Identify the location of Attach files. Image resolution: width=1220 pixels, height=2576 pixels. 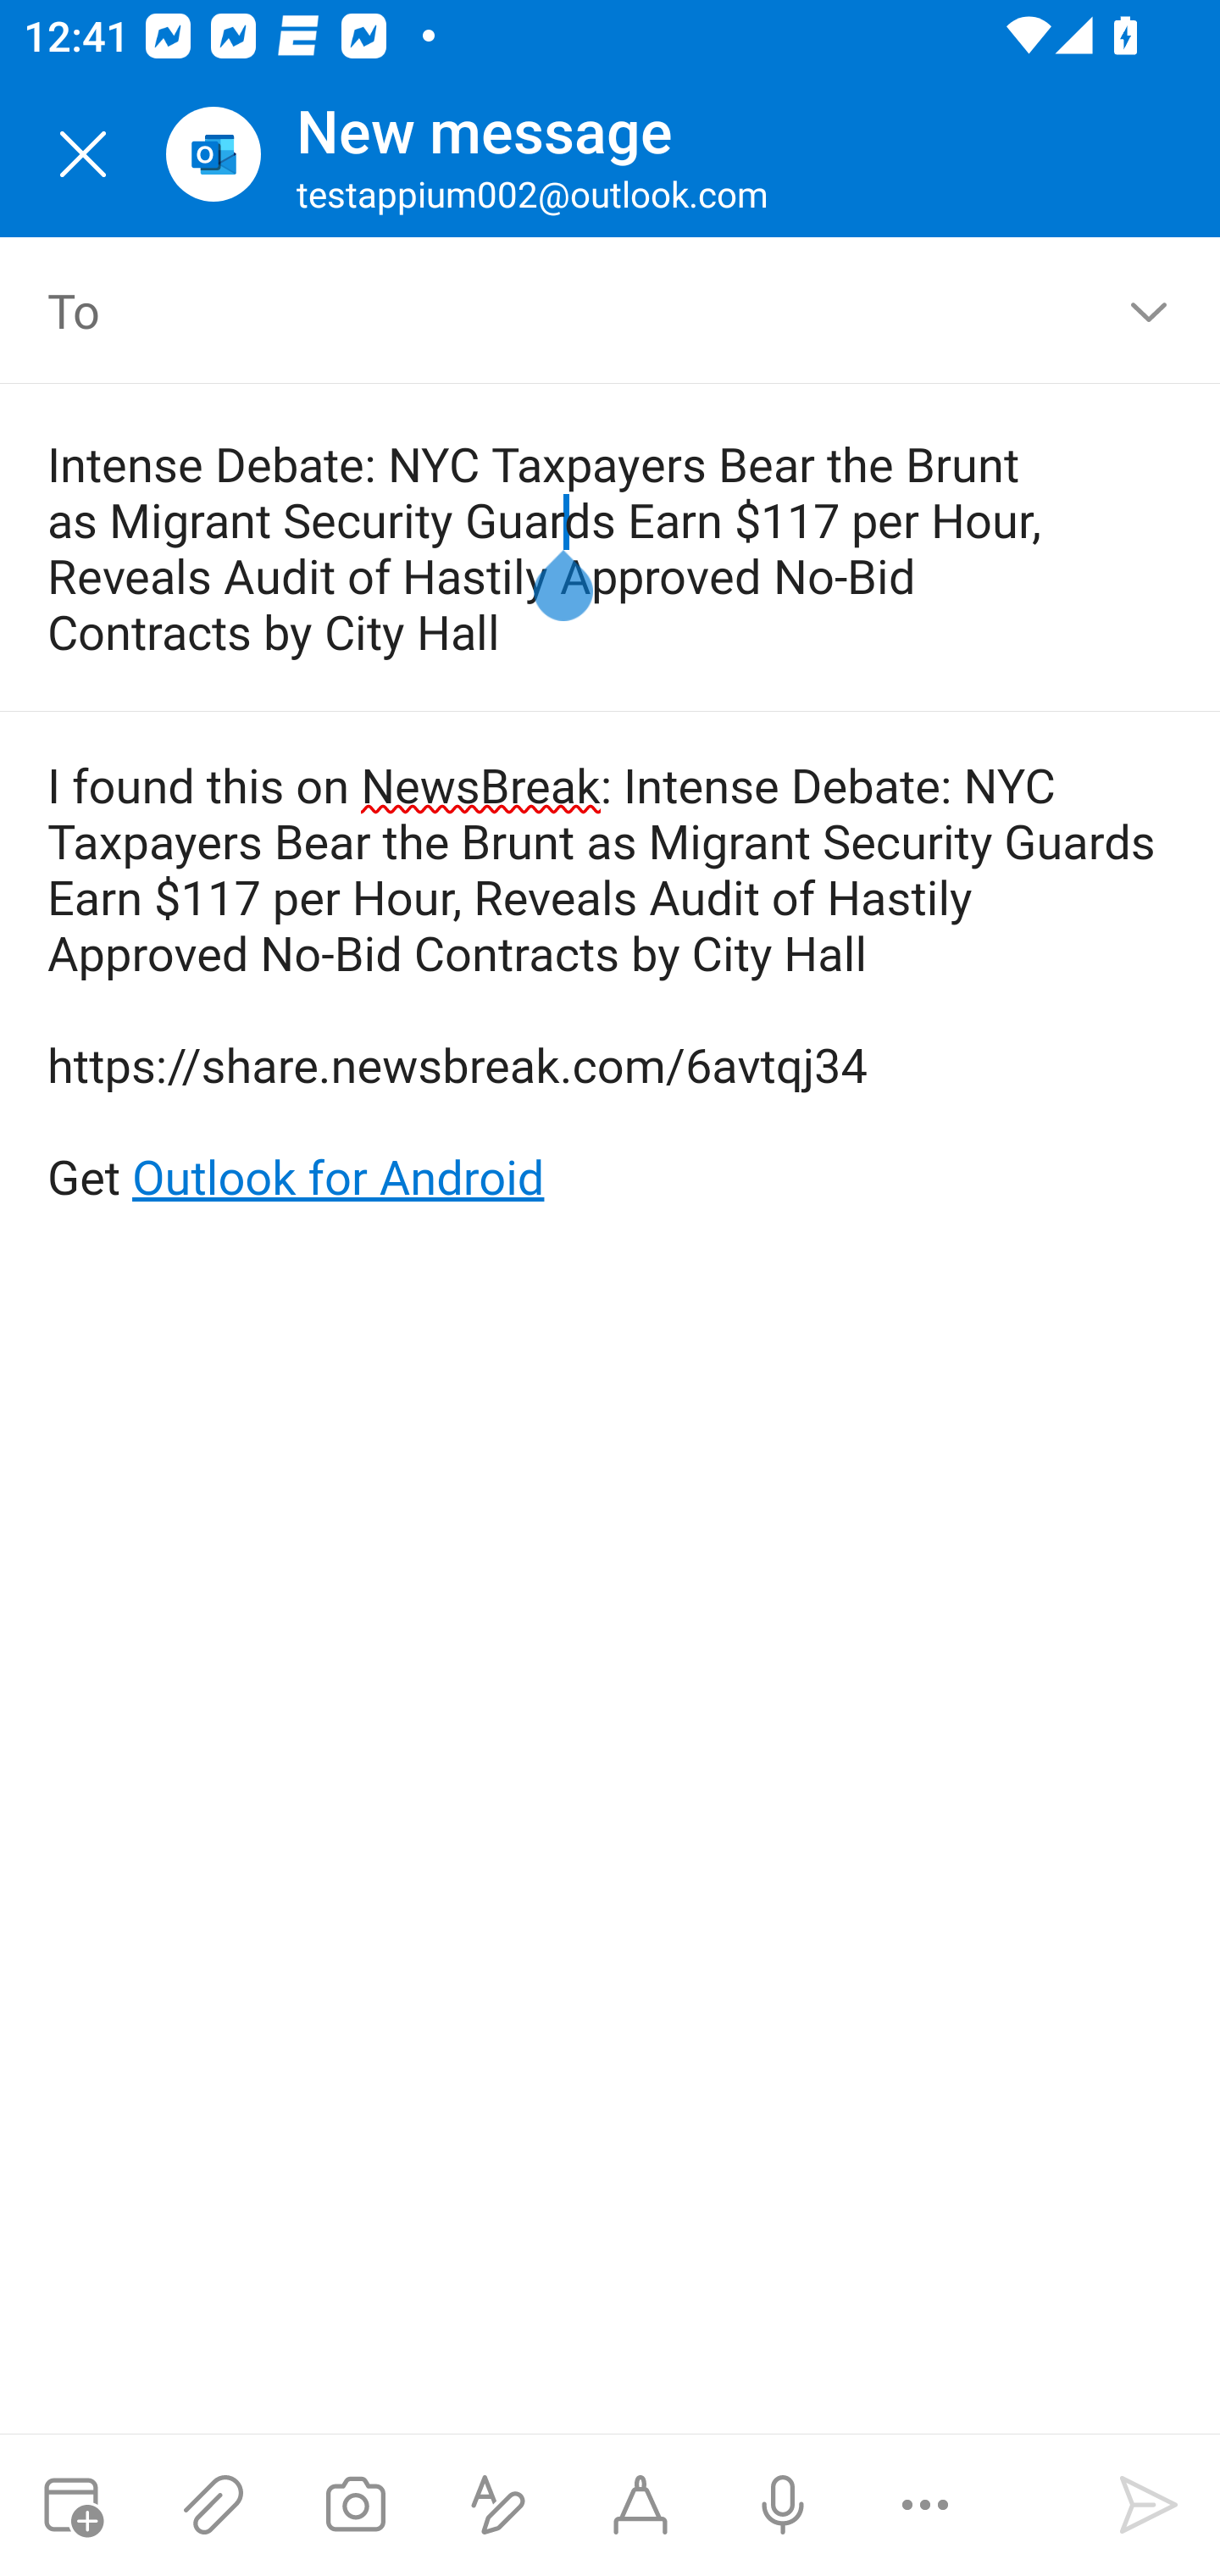
(213, 2505).